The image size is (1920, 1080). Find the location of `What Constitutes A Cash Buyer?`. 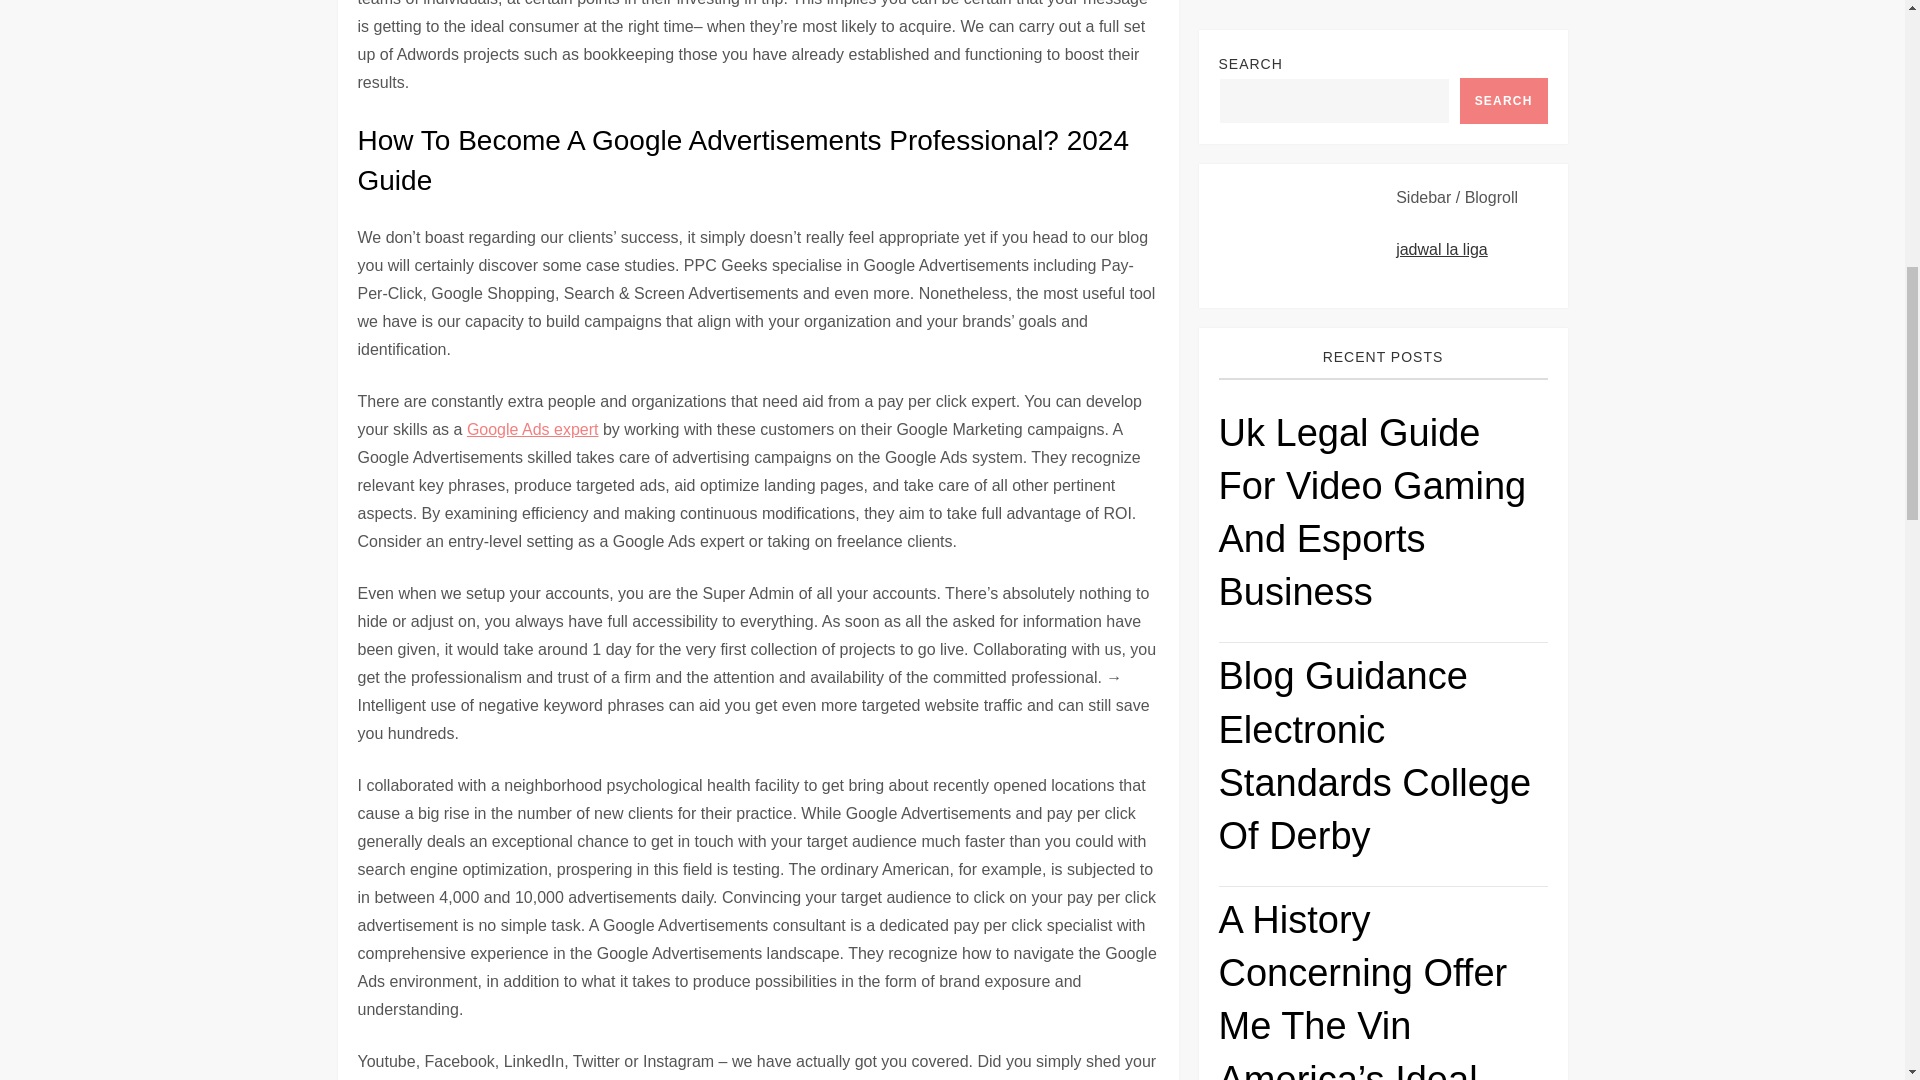

What Constitutes A Cash Buyer? is located at coordinates (1333, 357).